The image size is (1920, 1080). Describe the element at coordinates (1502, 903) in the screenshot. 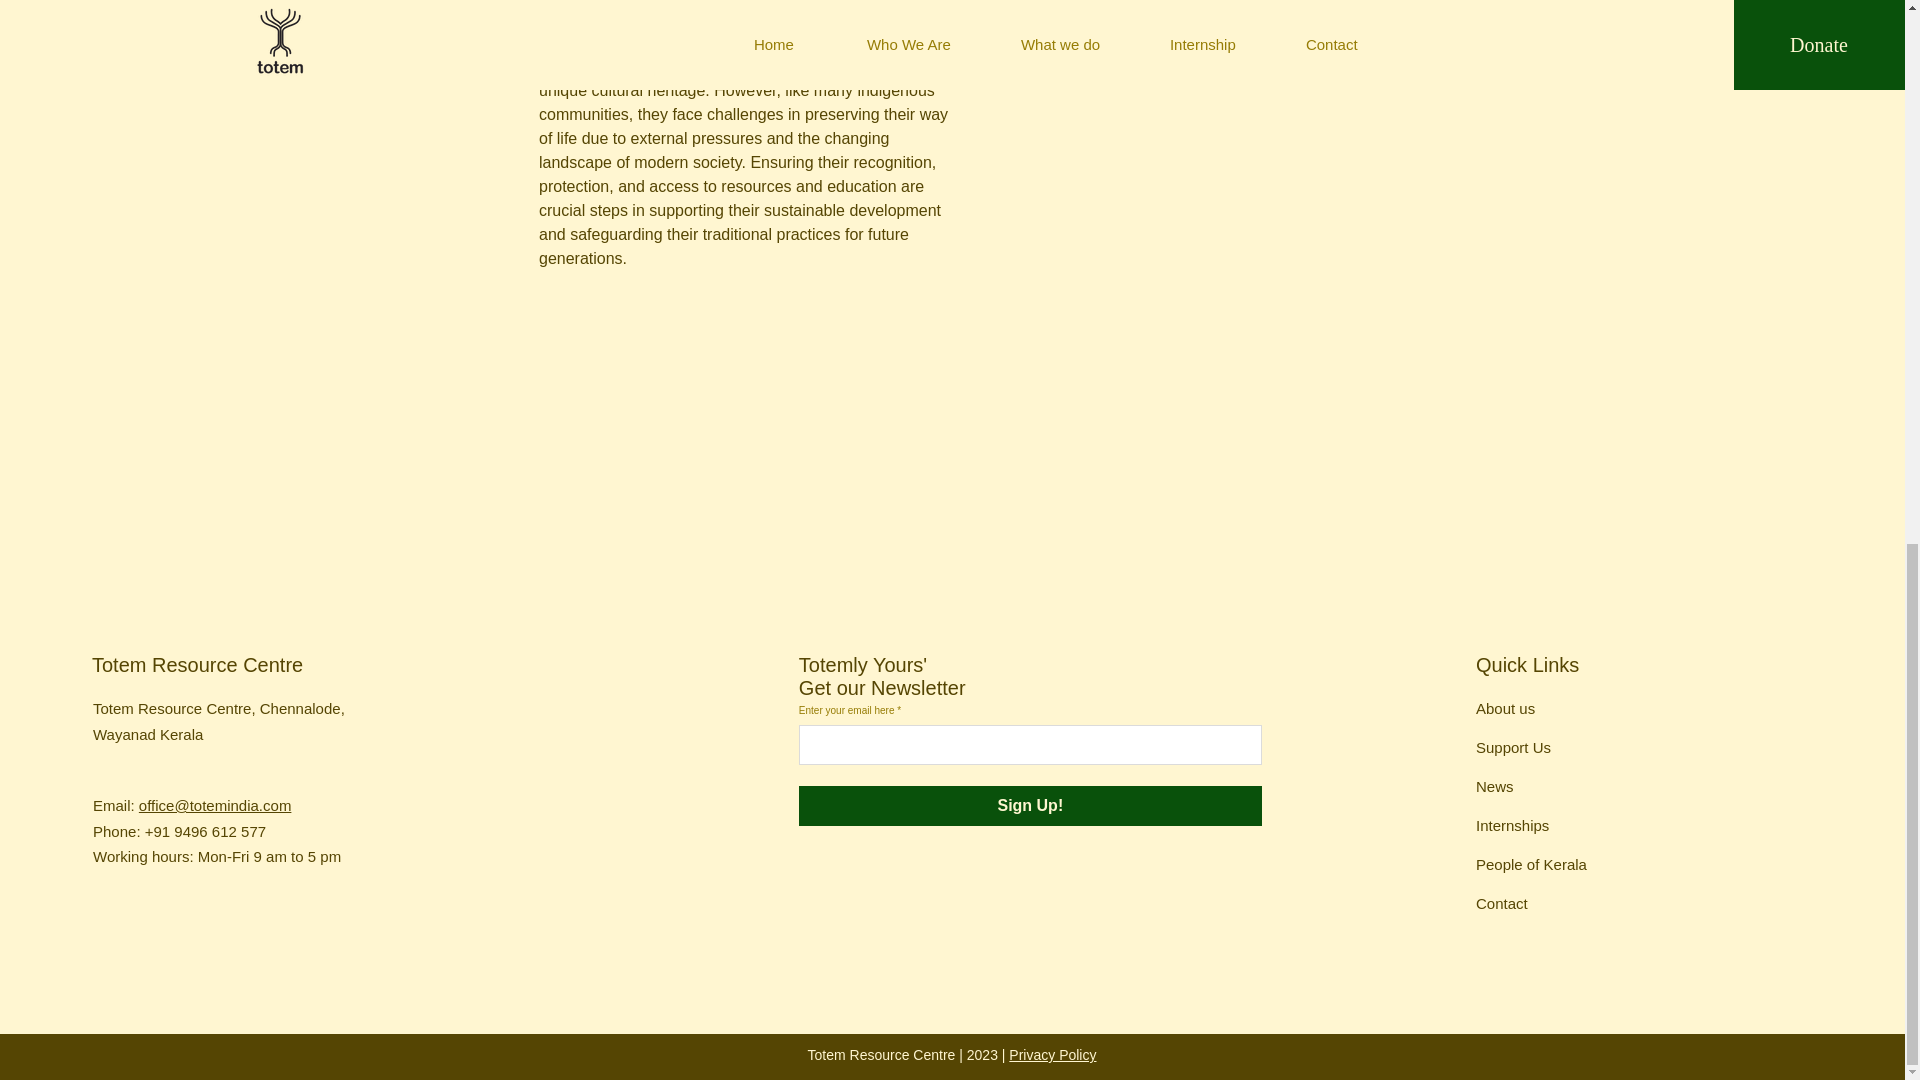

I see `Contact` at that location.